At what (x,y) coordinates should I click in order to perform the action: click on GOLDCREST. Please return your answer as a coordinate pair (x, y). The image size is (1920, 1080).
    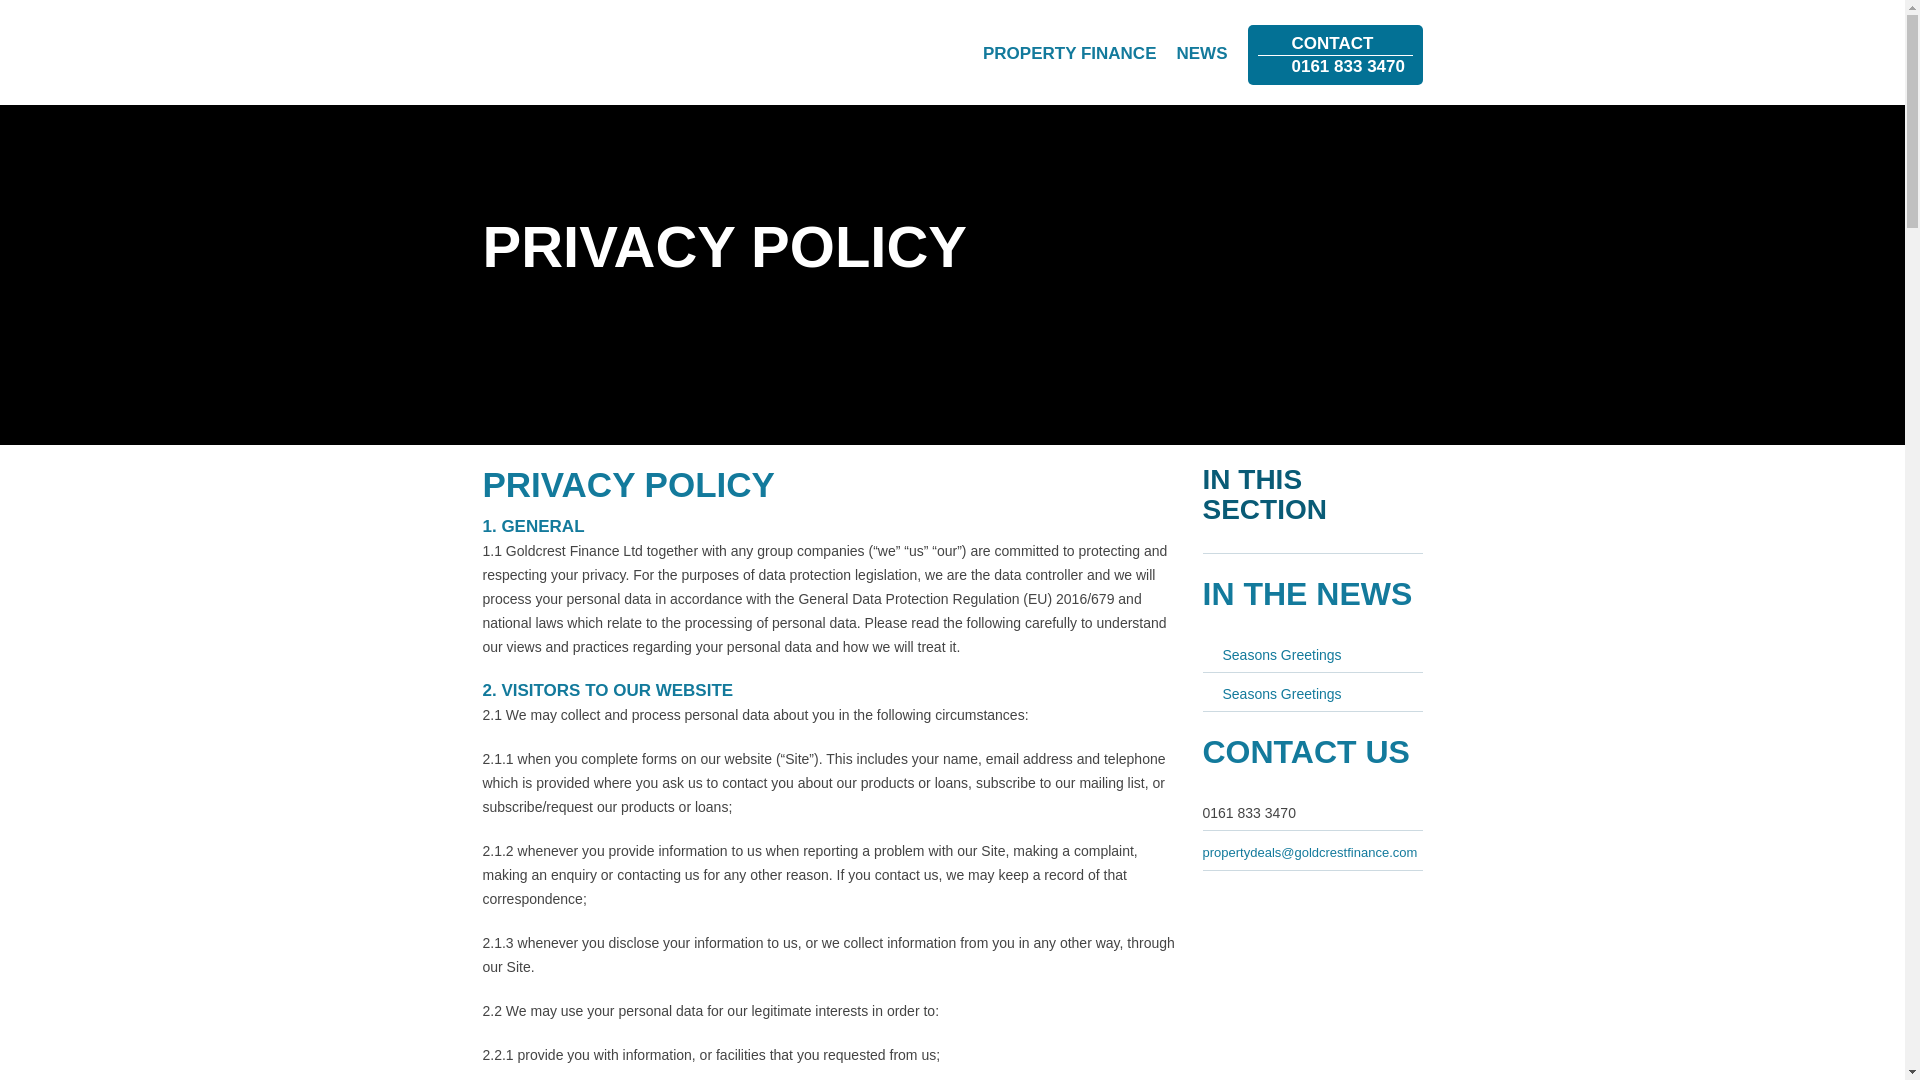
    Looking at the image, I should click on (1335, 54).